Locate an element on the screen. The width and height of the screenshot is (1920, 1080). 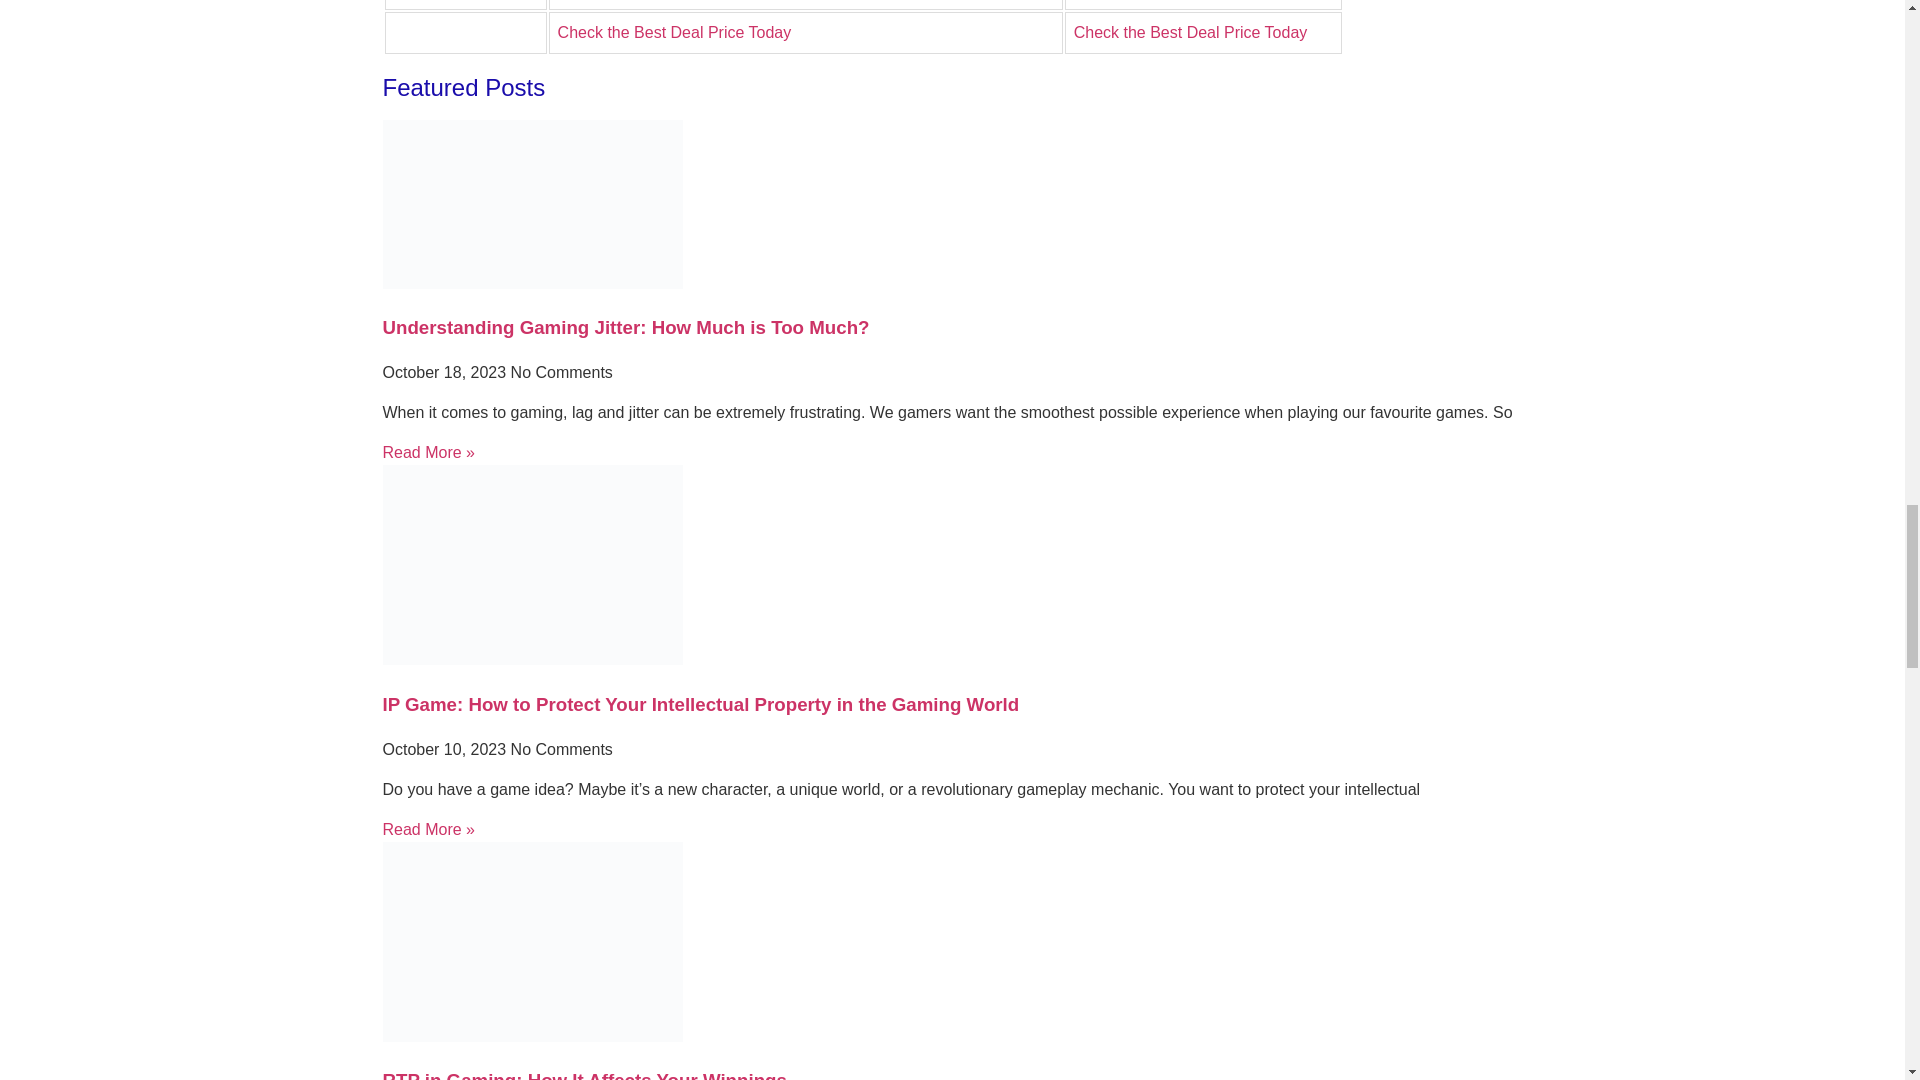
Check the Best Deal Price Today is located at coordinates (1190, 32).